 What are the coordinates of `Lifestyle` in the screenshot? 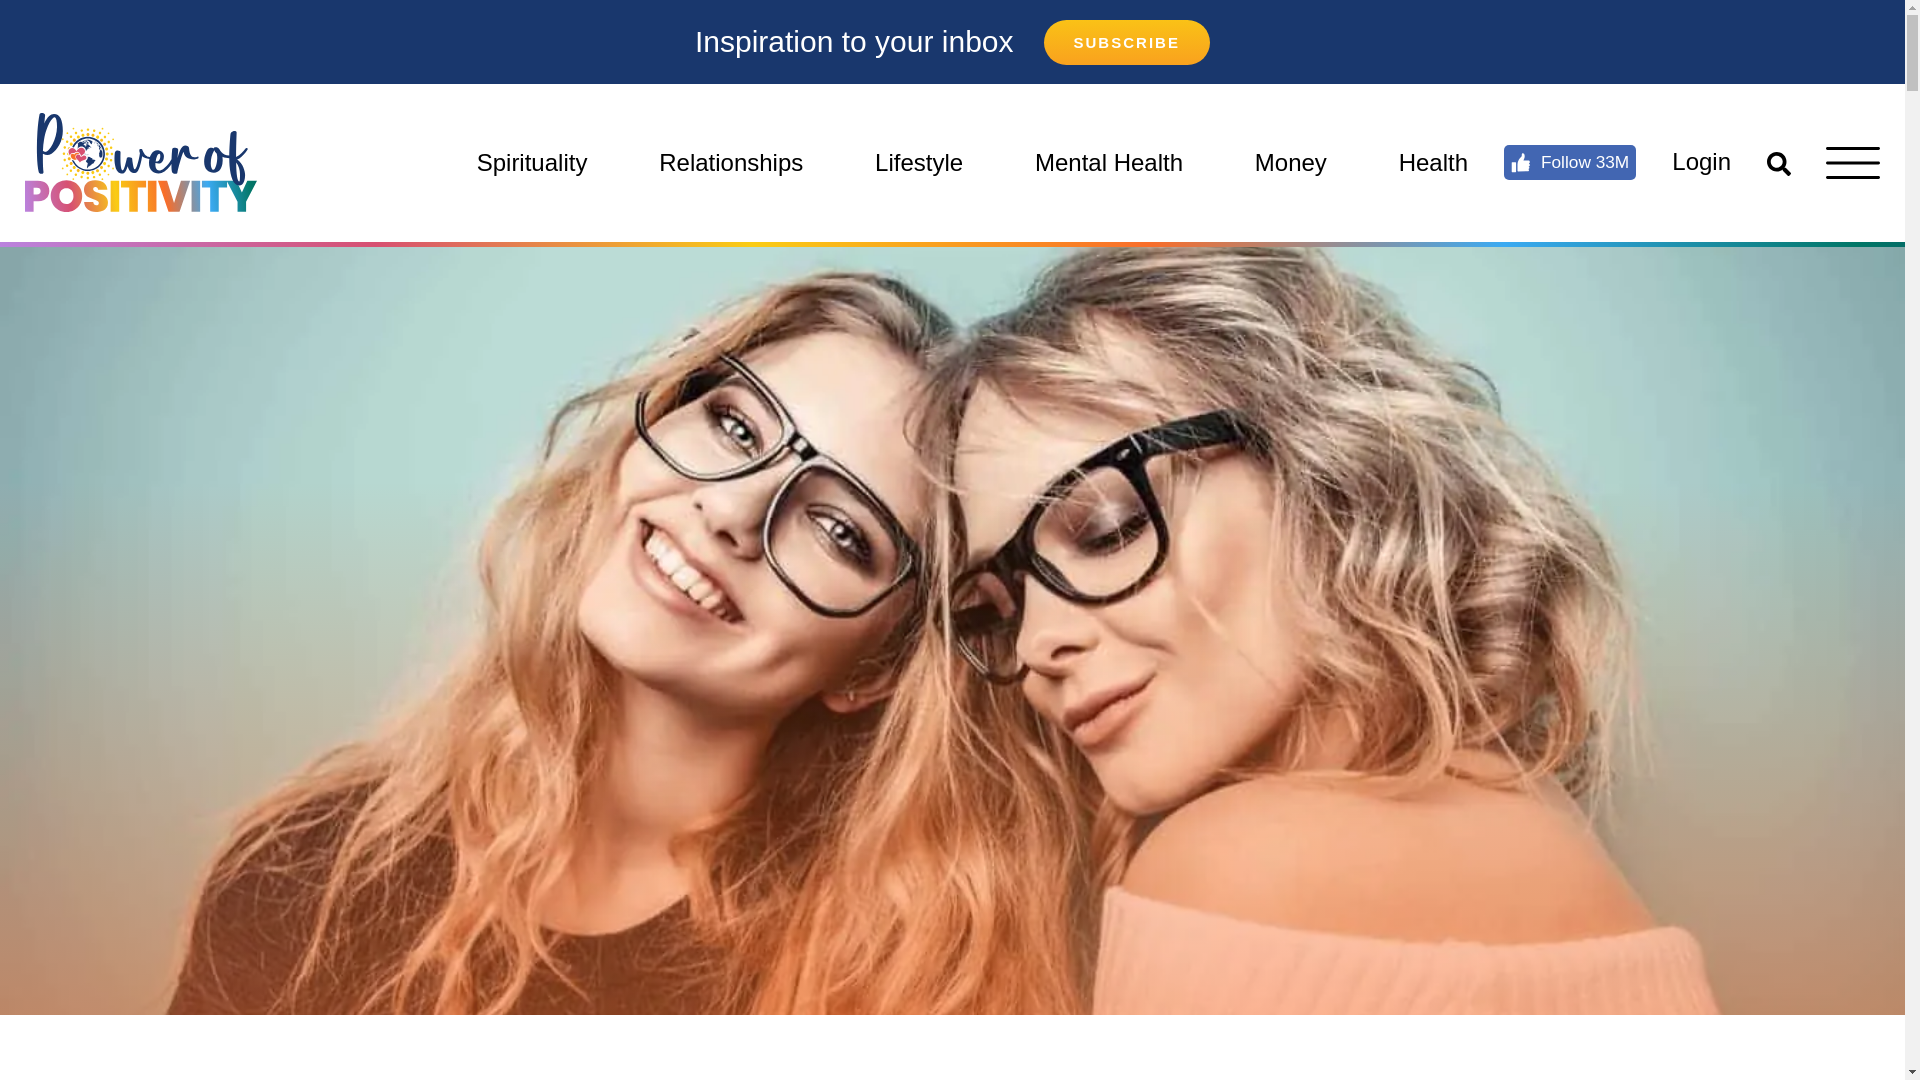 It's located at (918, 162).